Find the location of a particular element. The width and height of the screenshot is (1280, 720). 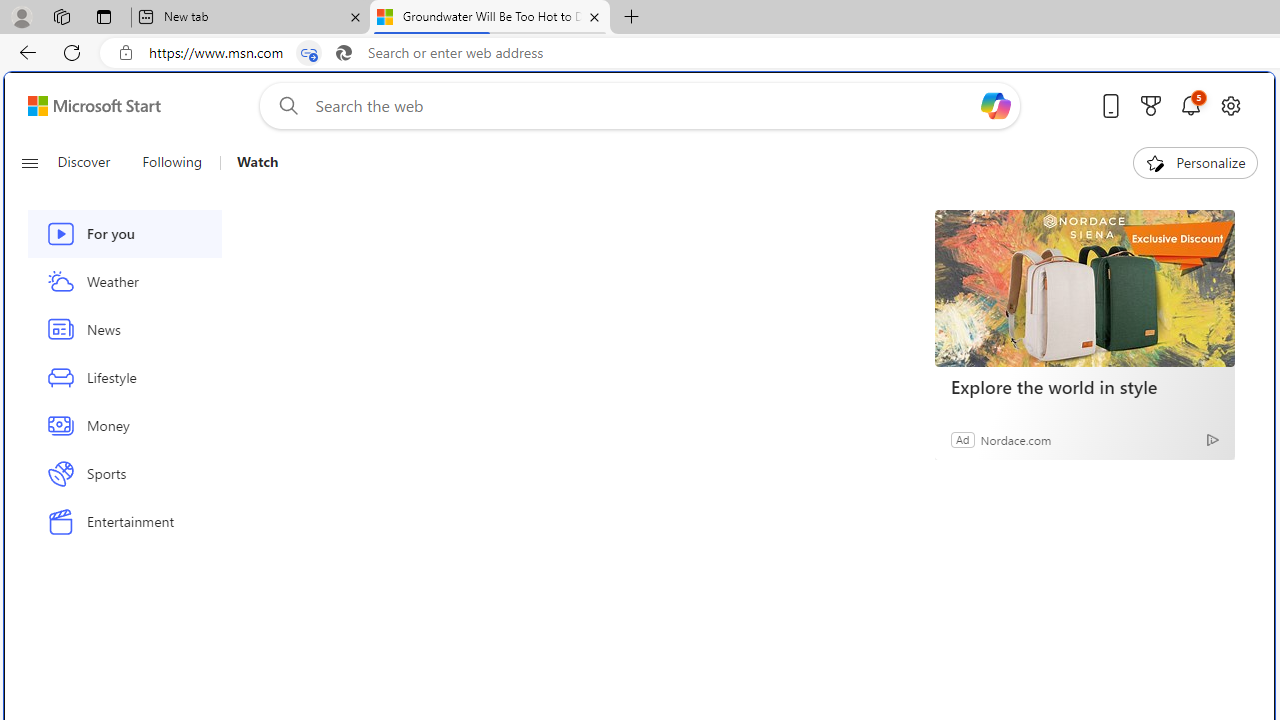

Skip to content is located at coordinates (86, 106).